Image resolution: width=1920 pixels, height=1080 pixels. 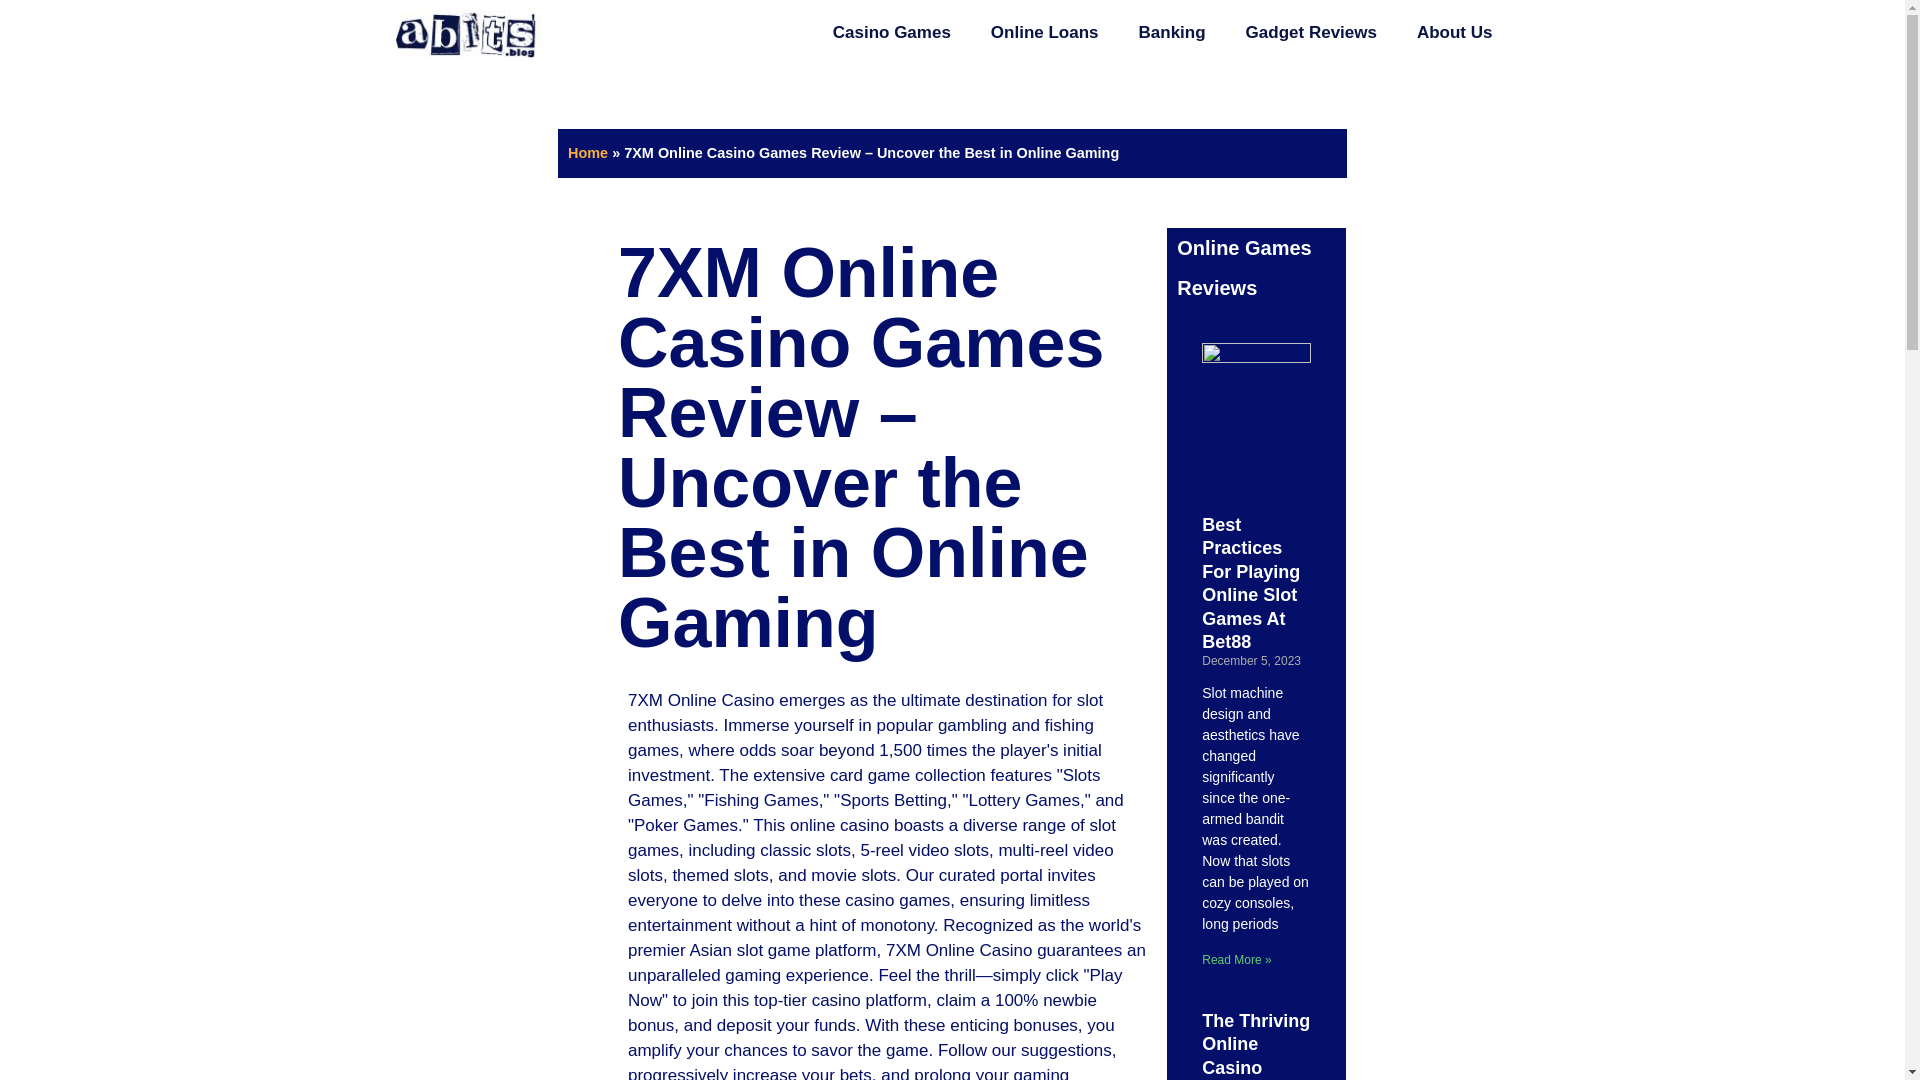 What do you see at coordinates (1454, 32) in the screenshot?
I see `About Us` at bounding box center [1454, 32].